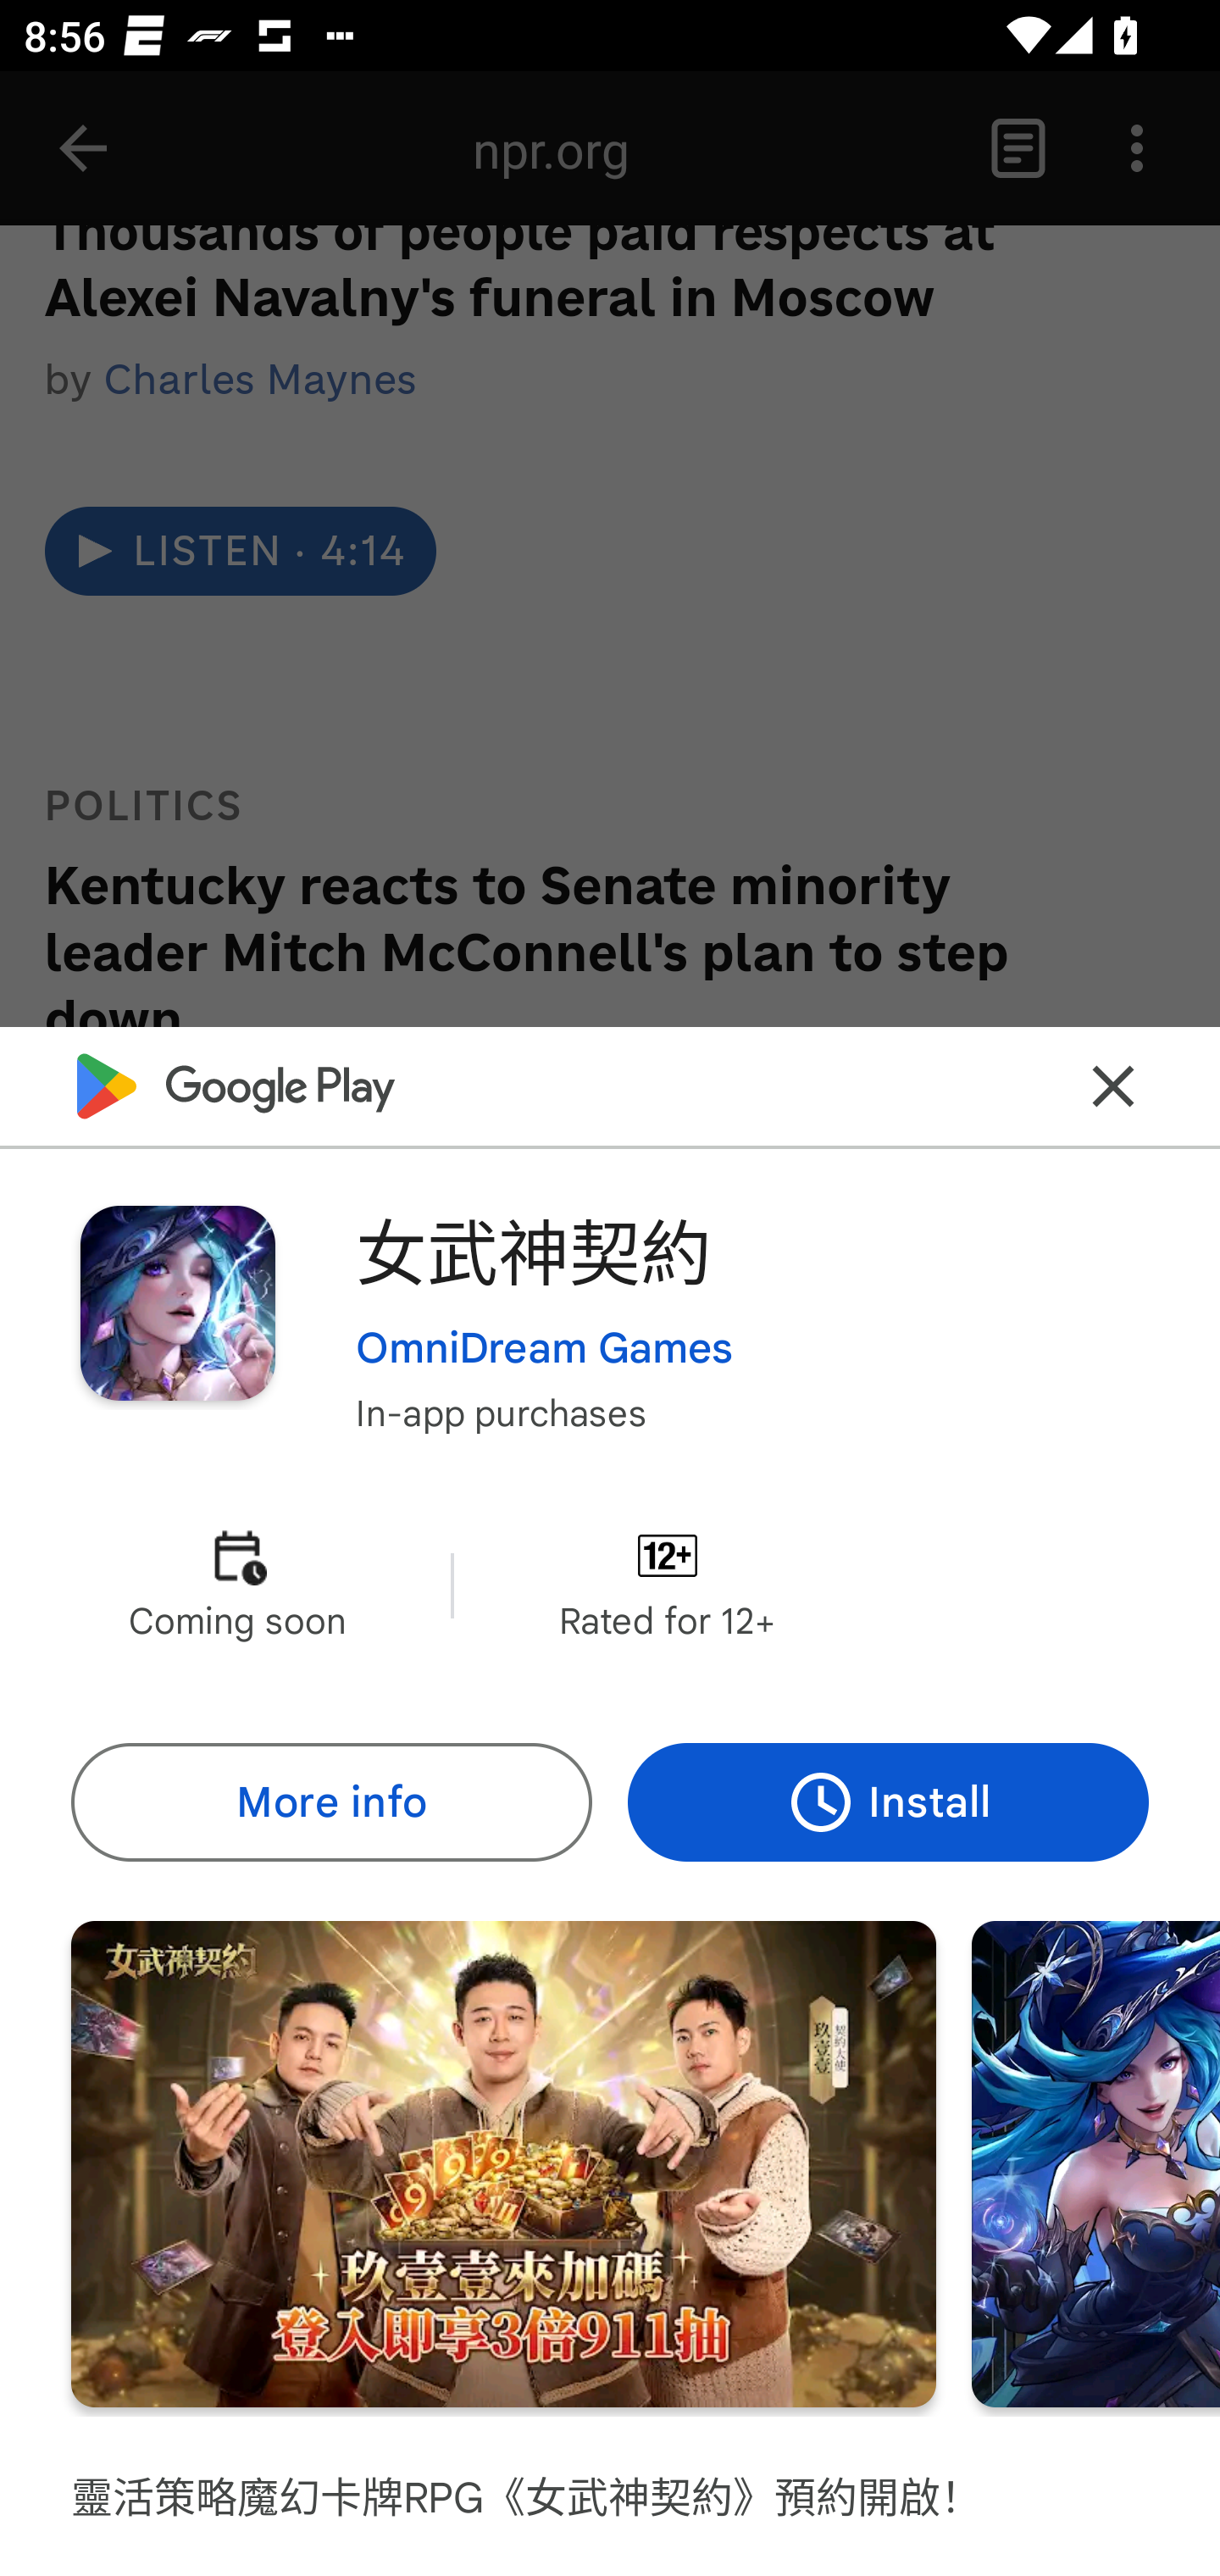  I want to click on Screenshot "1" of "5", so click(503, 2164).